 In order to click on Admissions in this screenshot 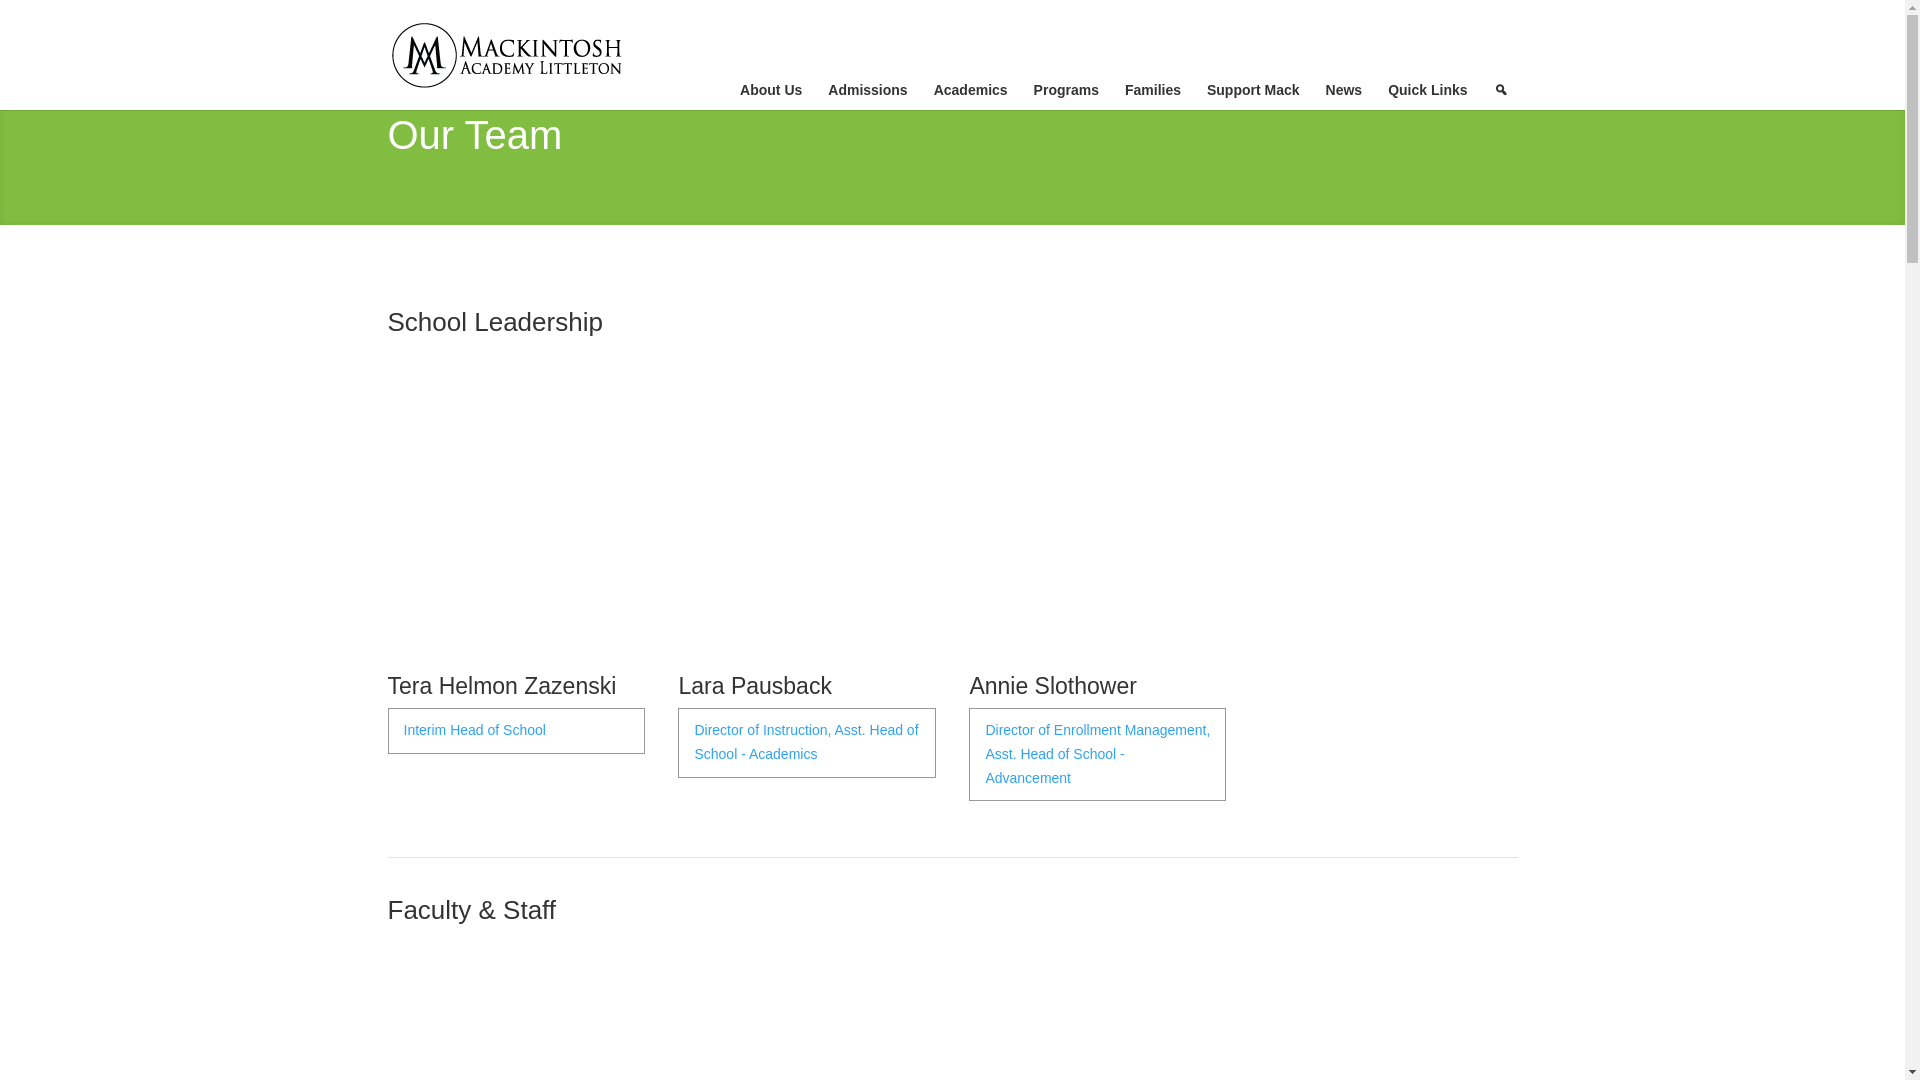, I will do `click(870, 90)`.